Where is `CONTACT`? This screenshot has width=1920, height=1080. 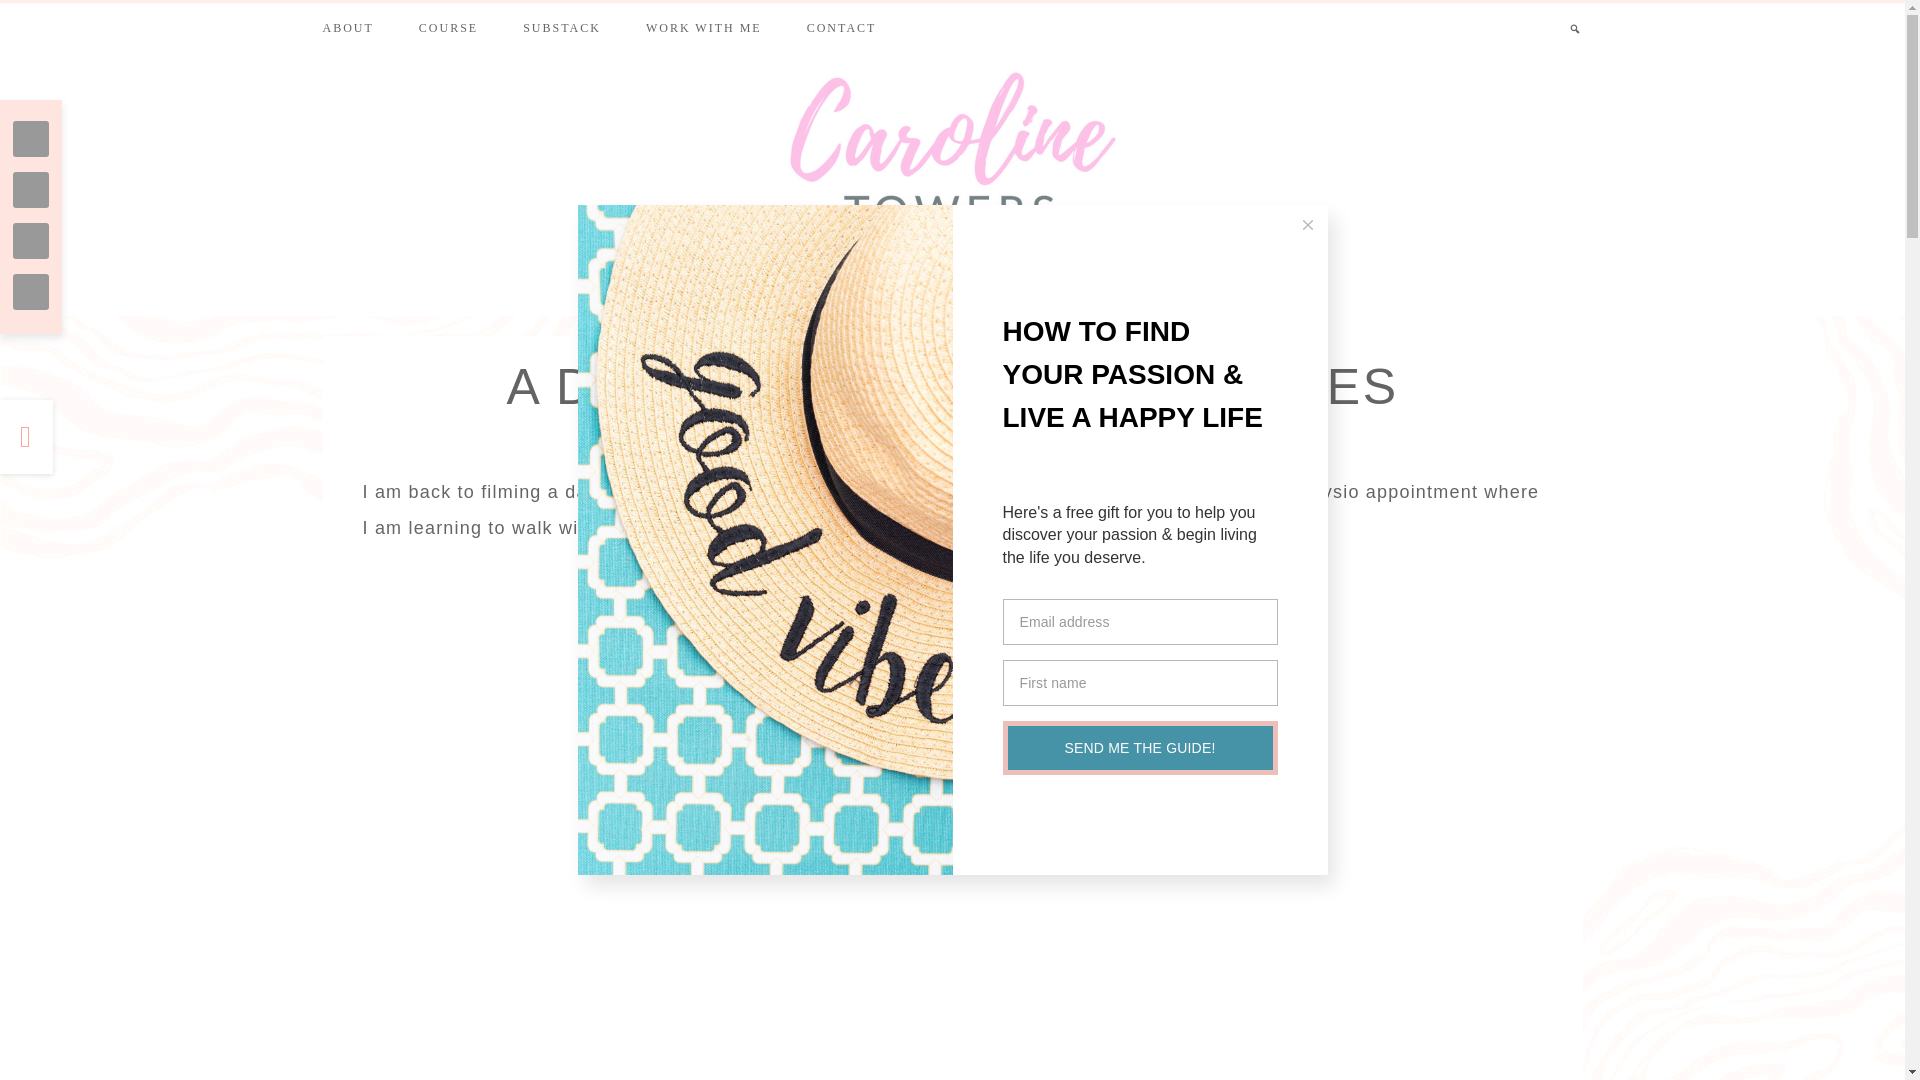 CONTACT is located at coordinates (842, 27).